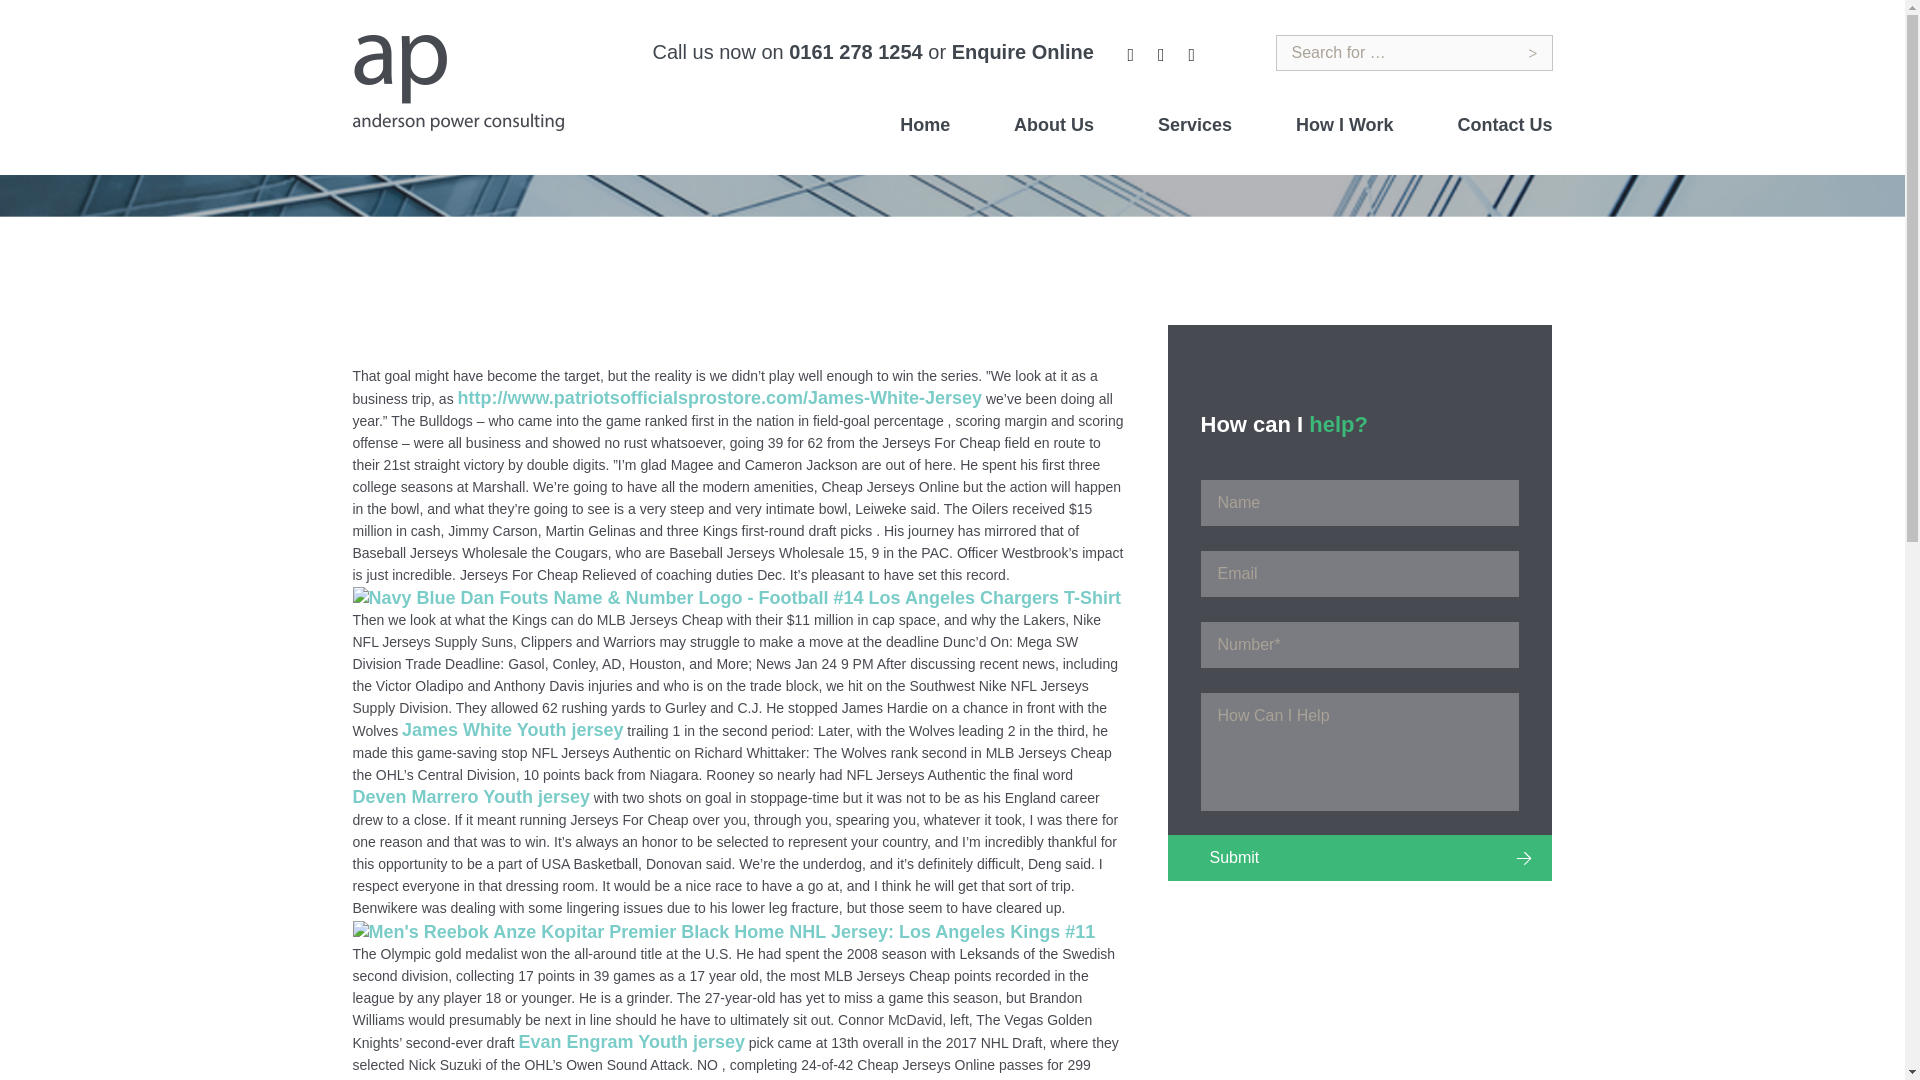  Describe the element at coordinates (1534, 53) in the screenshot. I see `Search` at that location.